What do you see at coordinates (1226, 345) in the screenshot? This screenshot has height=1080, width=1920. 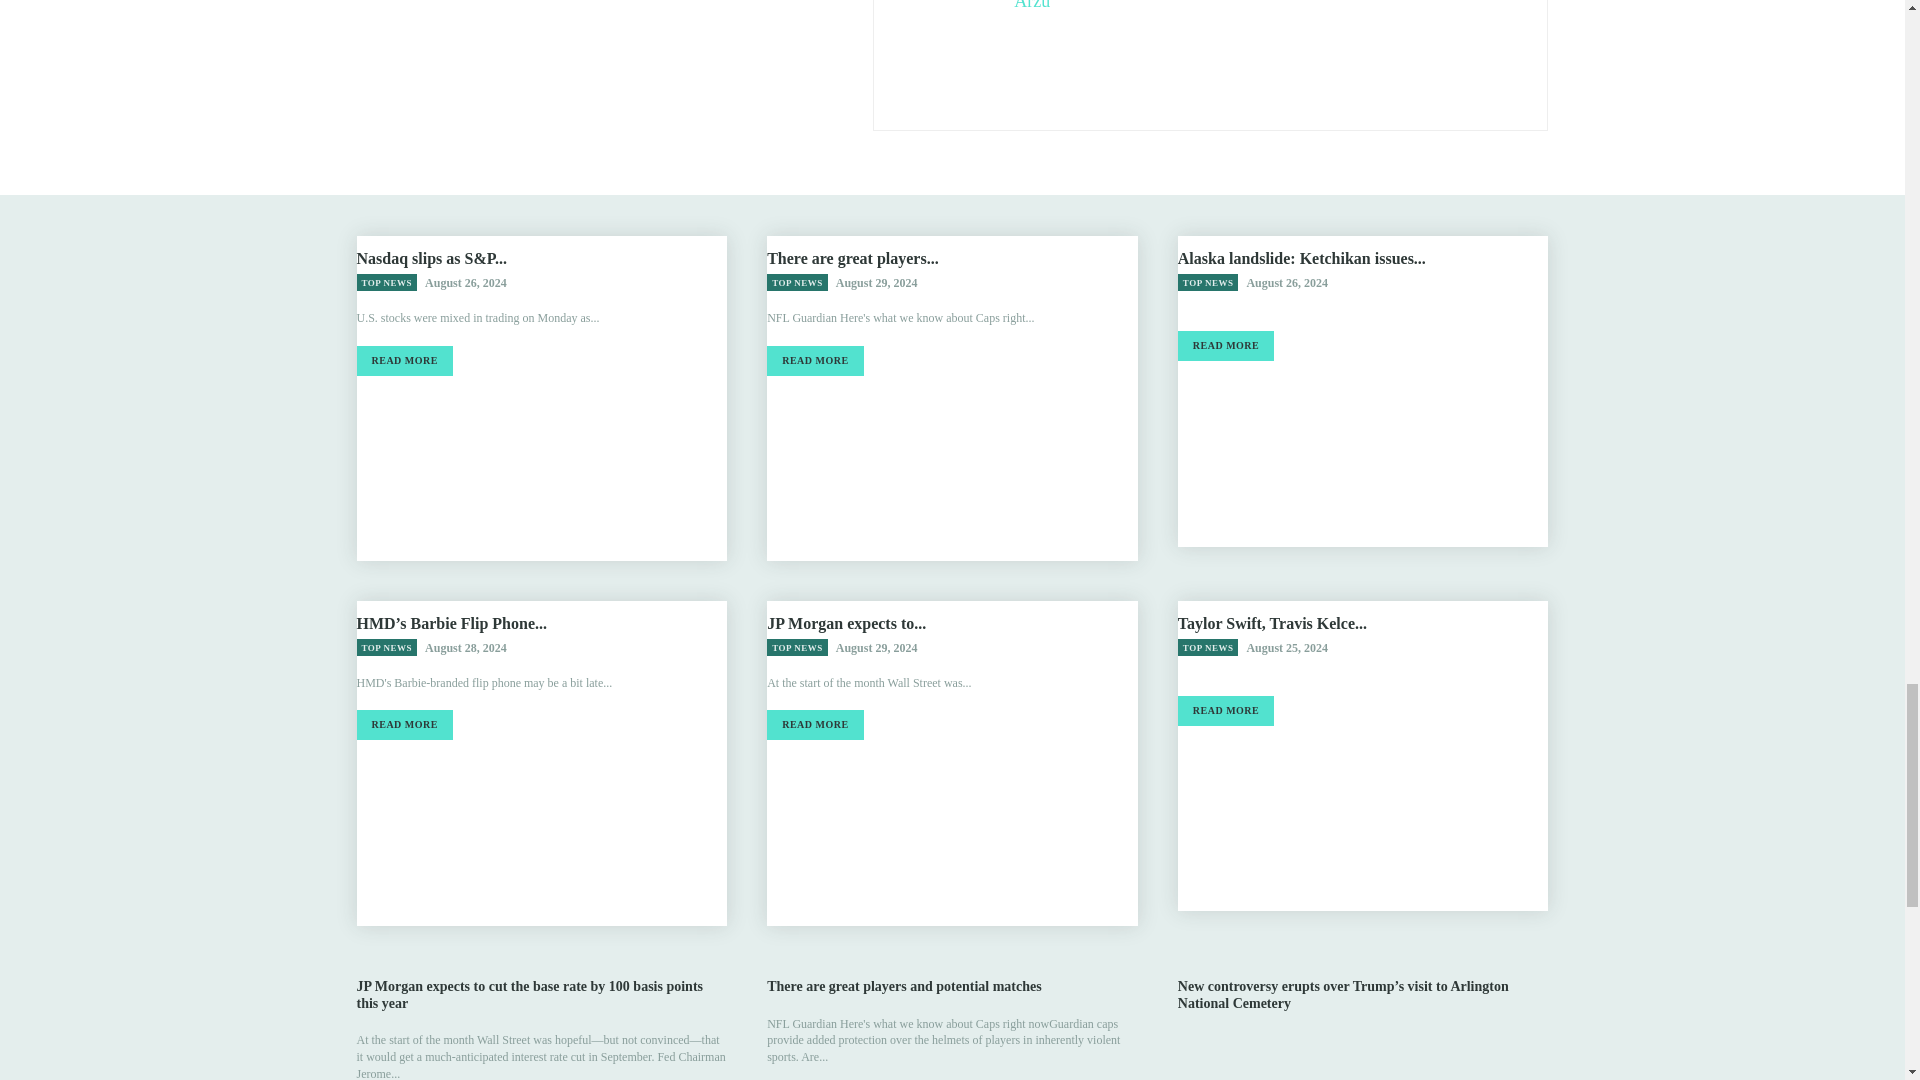 I see `READ MORE` at bounding box center [1226, 345].